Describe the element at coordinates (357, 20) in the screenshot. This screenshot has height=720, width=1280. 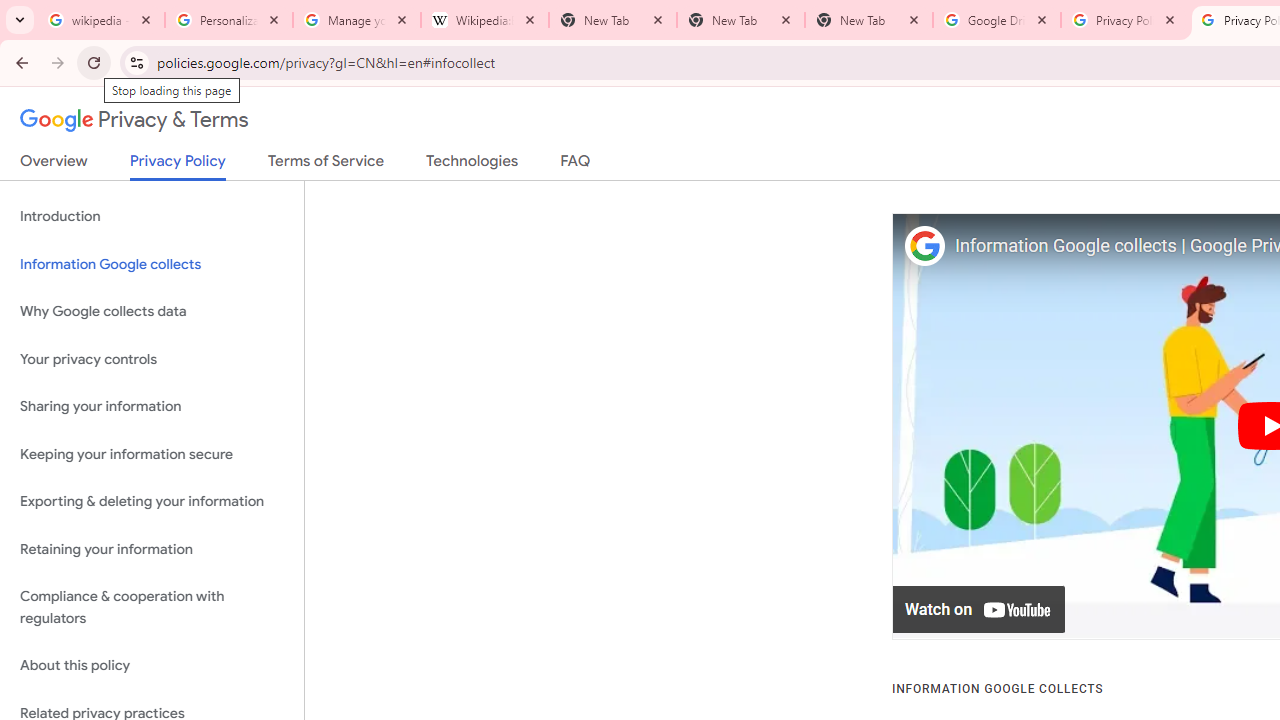
I see `Manage your Location History - Google Search Help` at that location.